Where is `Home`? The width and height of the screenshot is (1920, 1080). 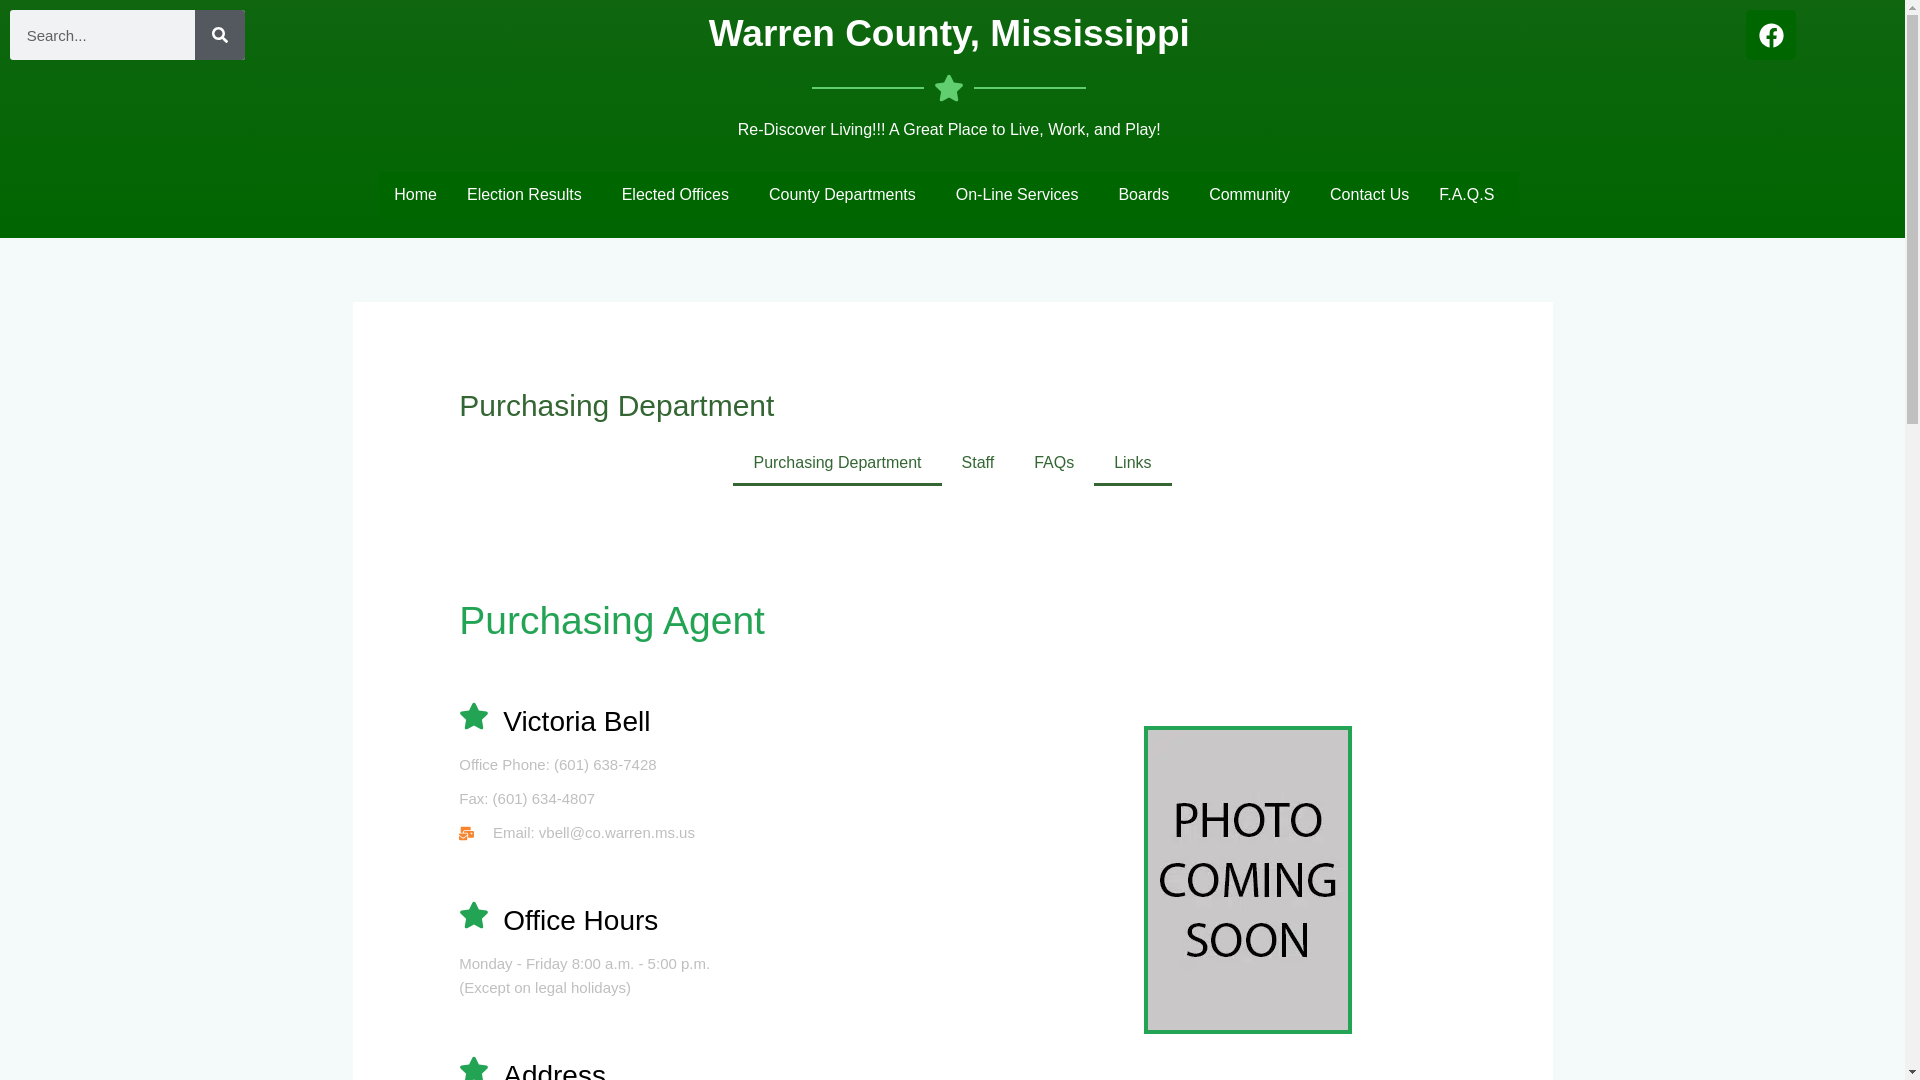 Home is located at coordinates (414, 194).